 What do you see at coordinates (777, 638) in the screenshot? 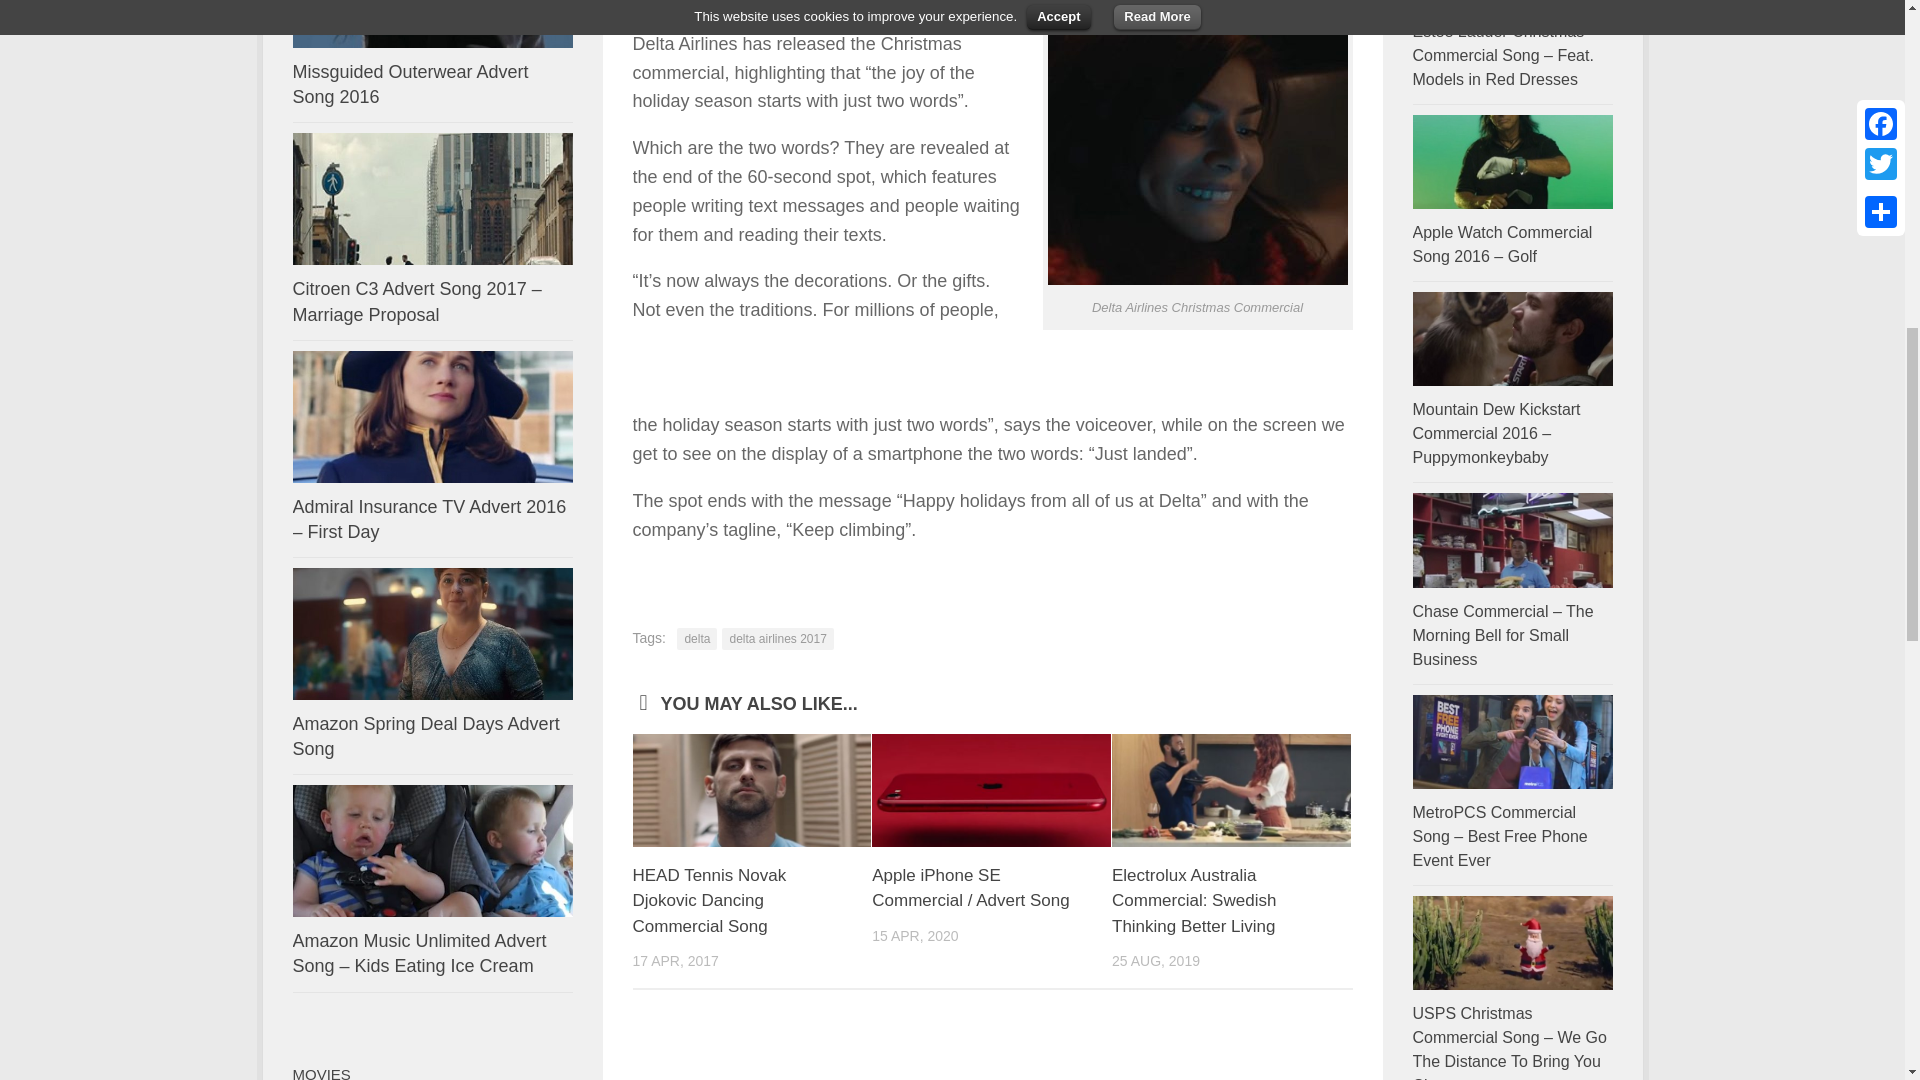
I see `delta airlines 2017` at bounding box center [777, 638].